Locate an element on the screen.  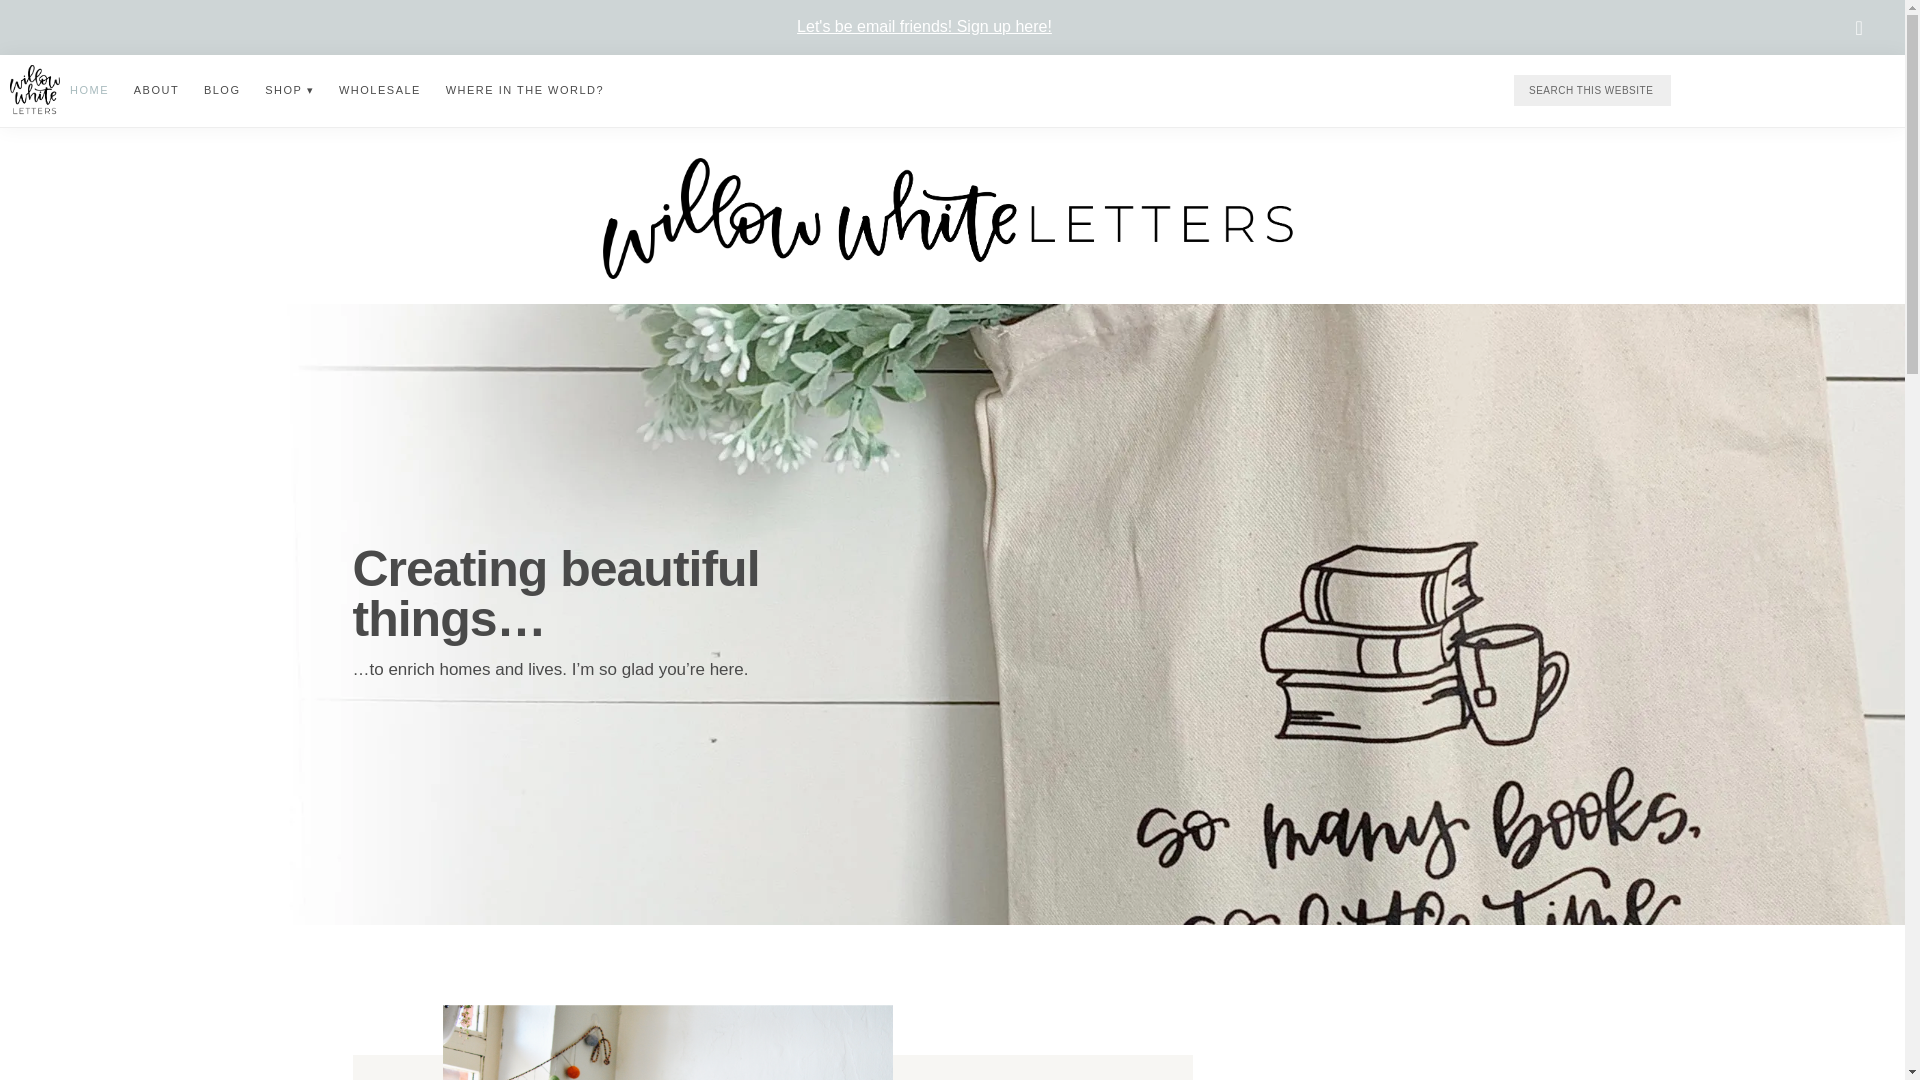
WHERE IN THE WORLD? is located at coordinates (524, 90).